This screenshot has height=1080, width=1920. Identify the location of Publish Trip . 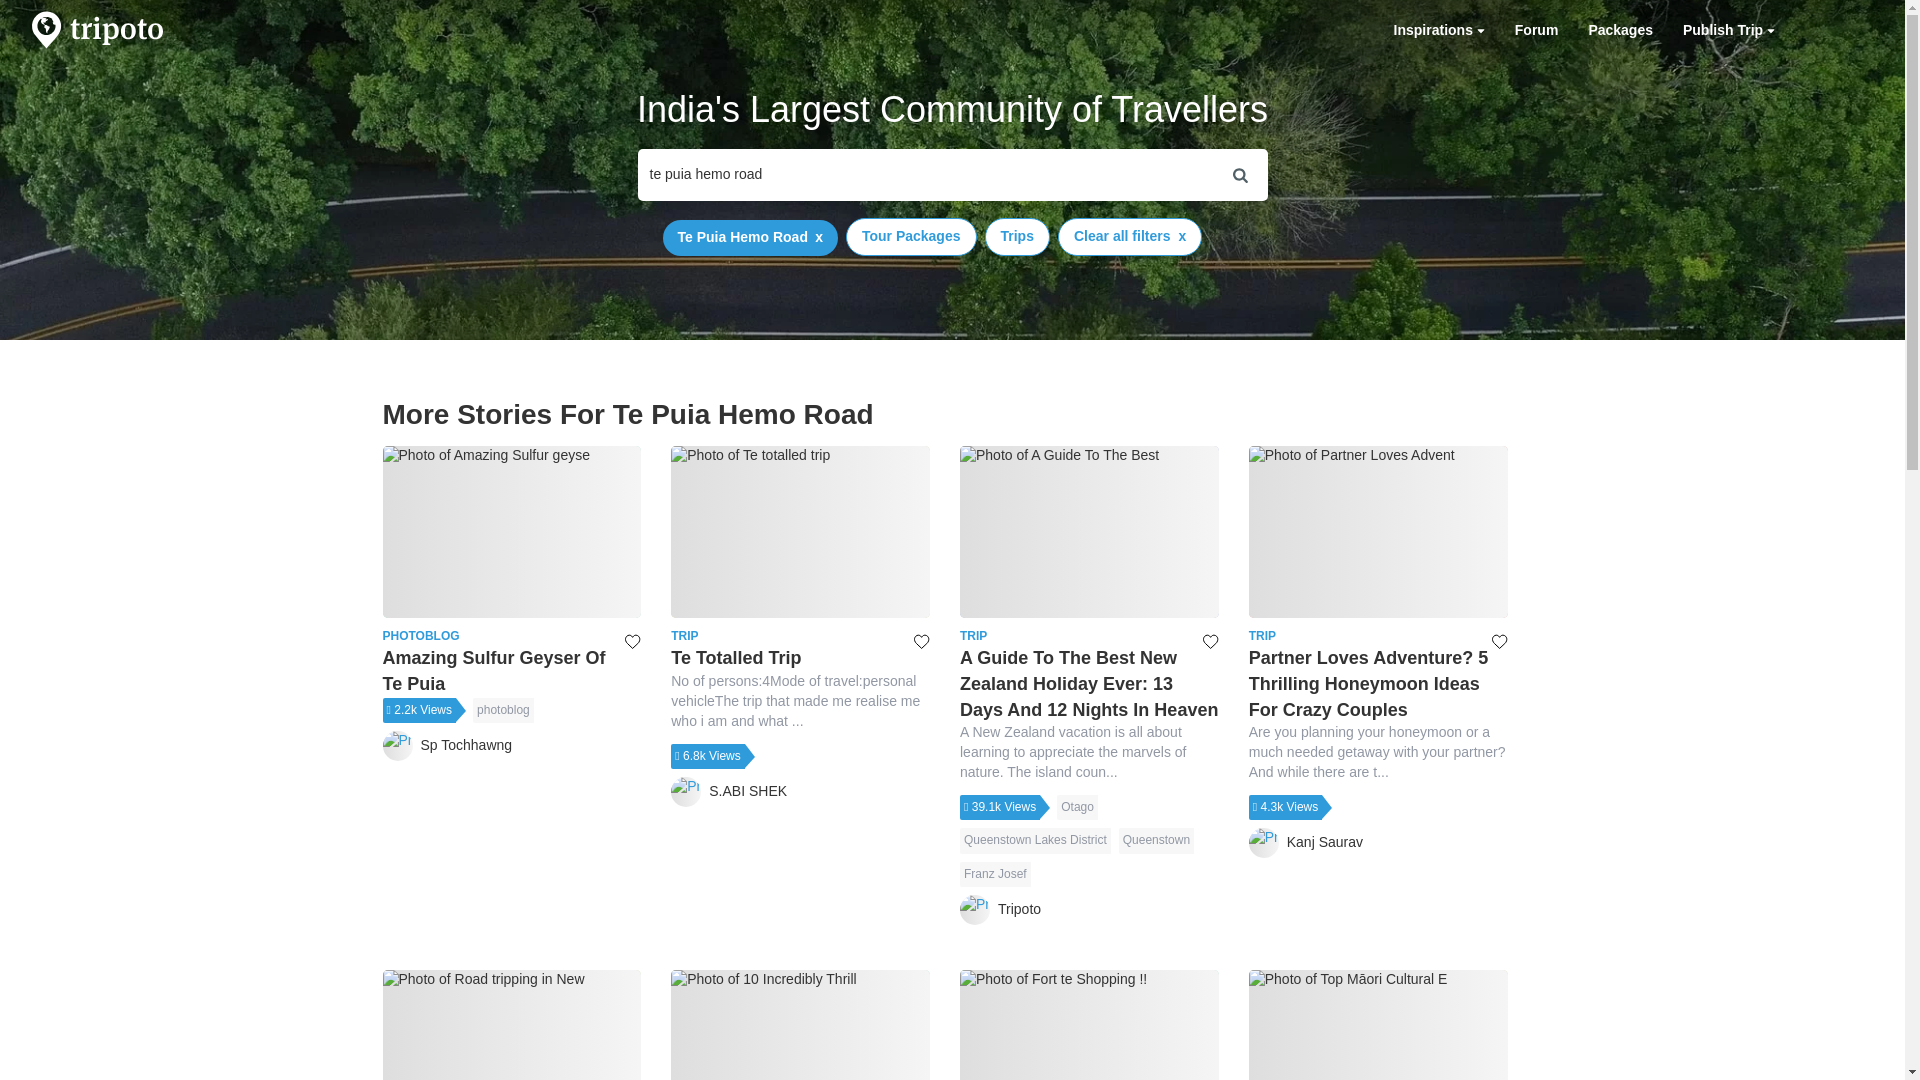
(1728, 30).